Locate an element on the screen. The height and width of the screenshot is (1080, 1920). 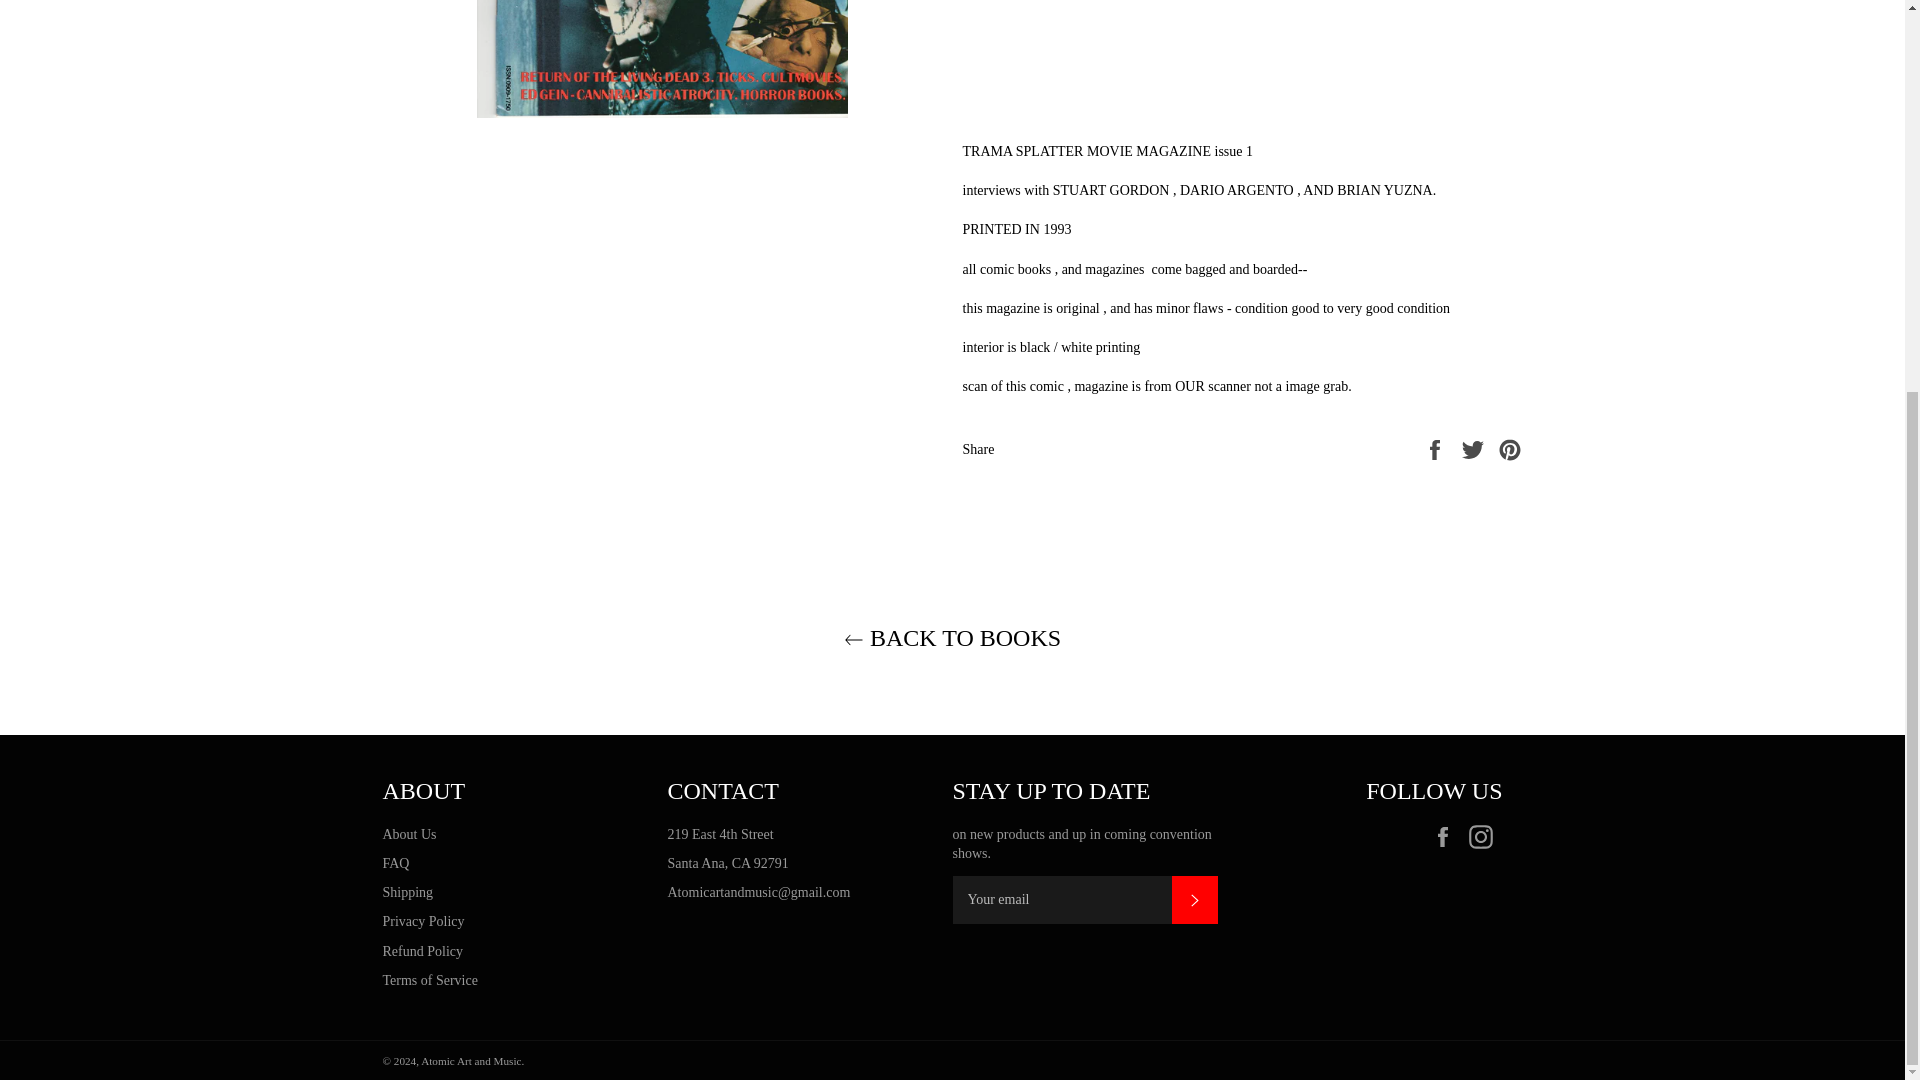
Atomic Art and Music on Facebook is located at coordinates (1447, 836).